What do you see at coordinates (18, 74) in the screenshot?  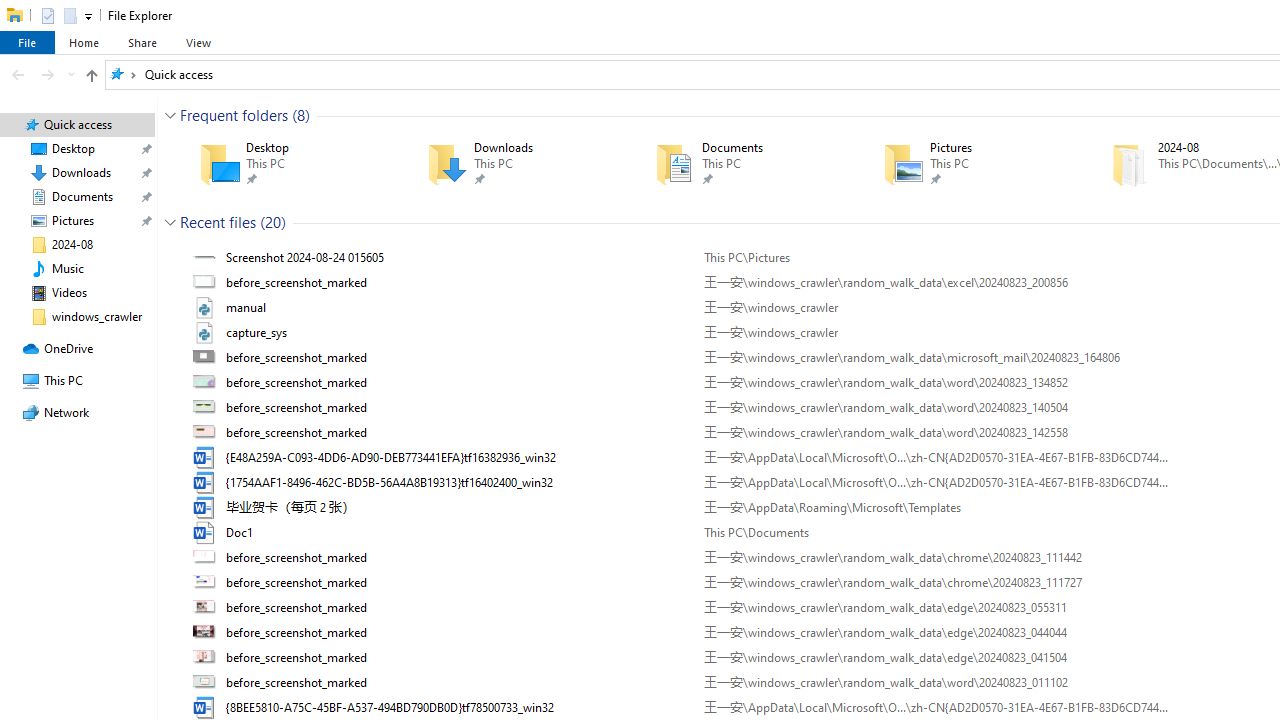 I see `Back (Alt + Left Arrow)` at bounding box center [18, 74].